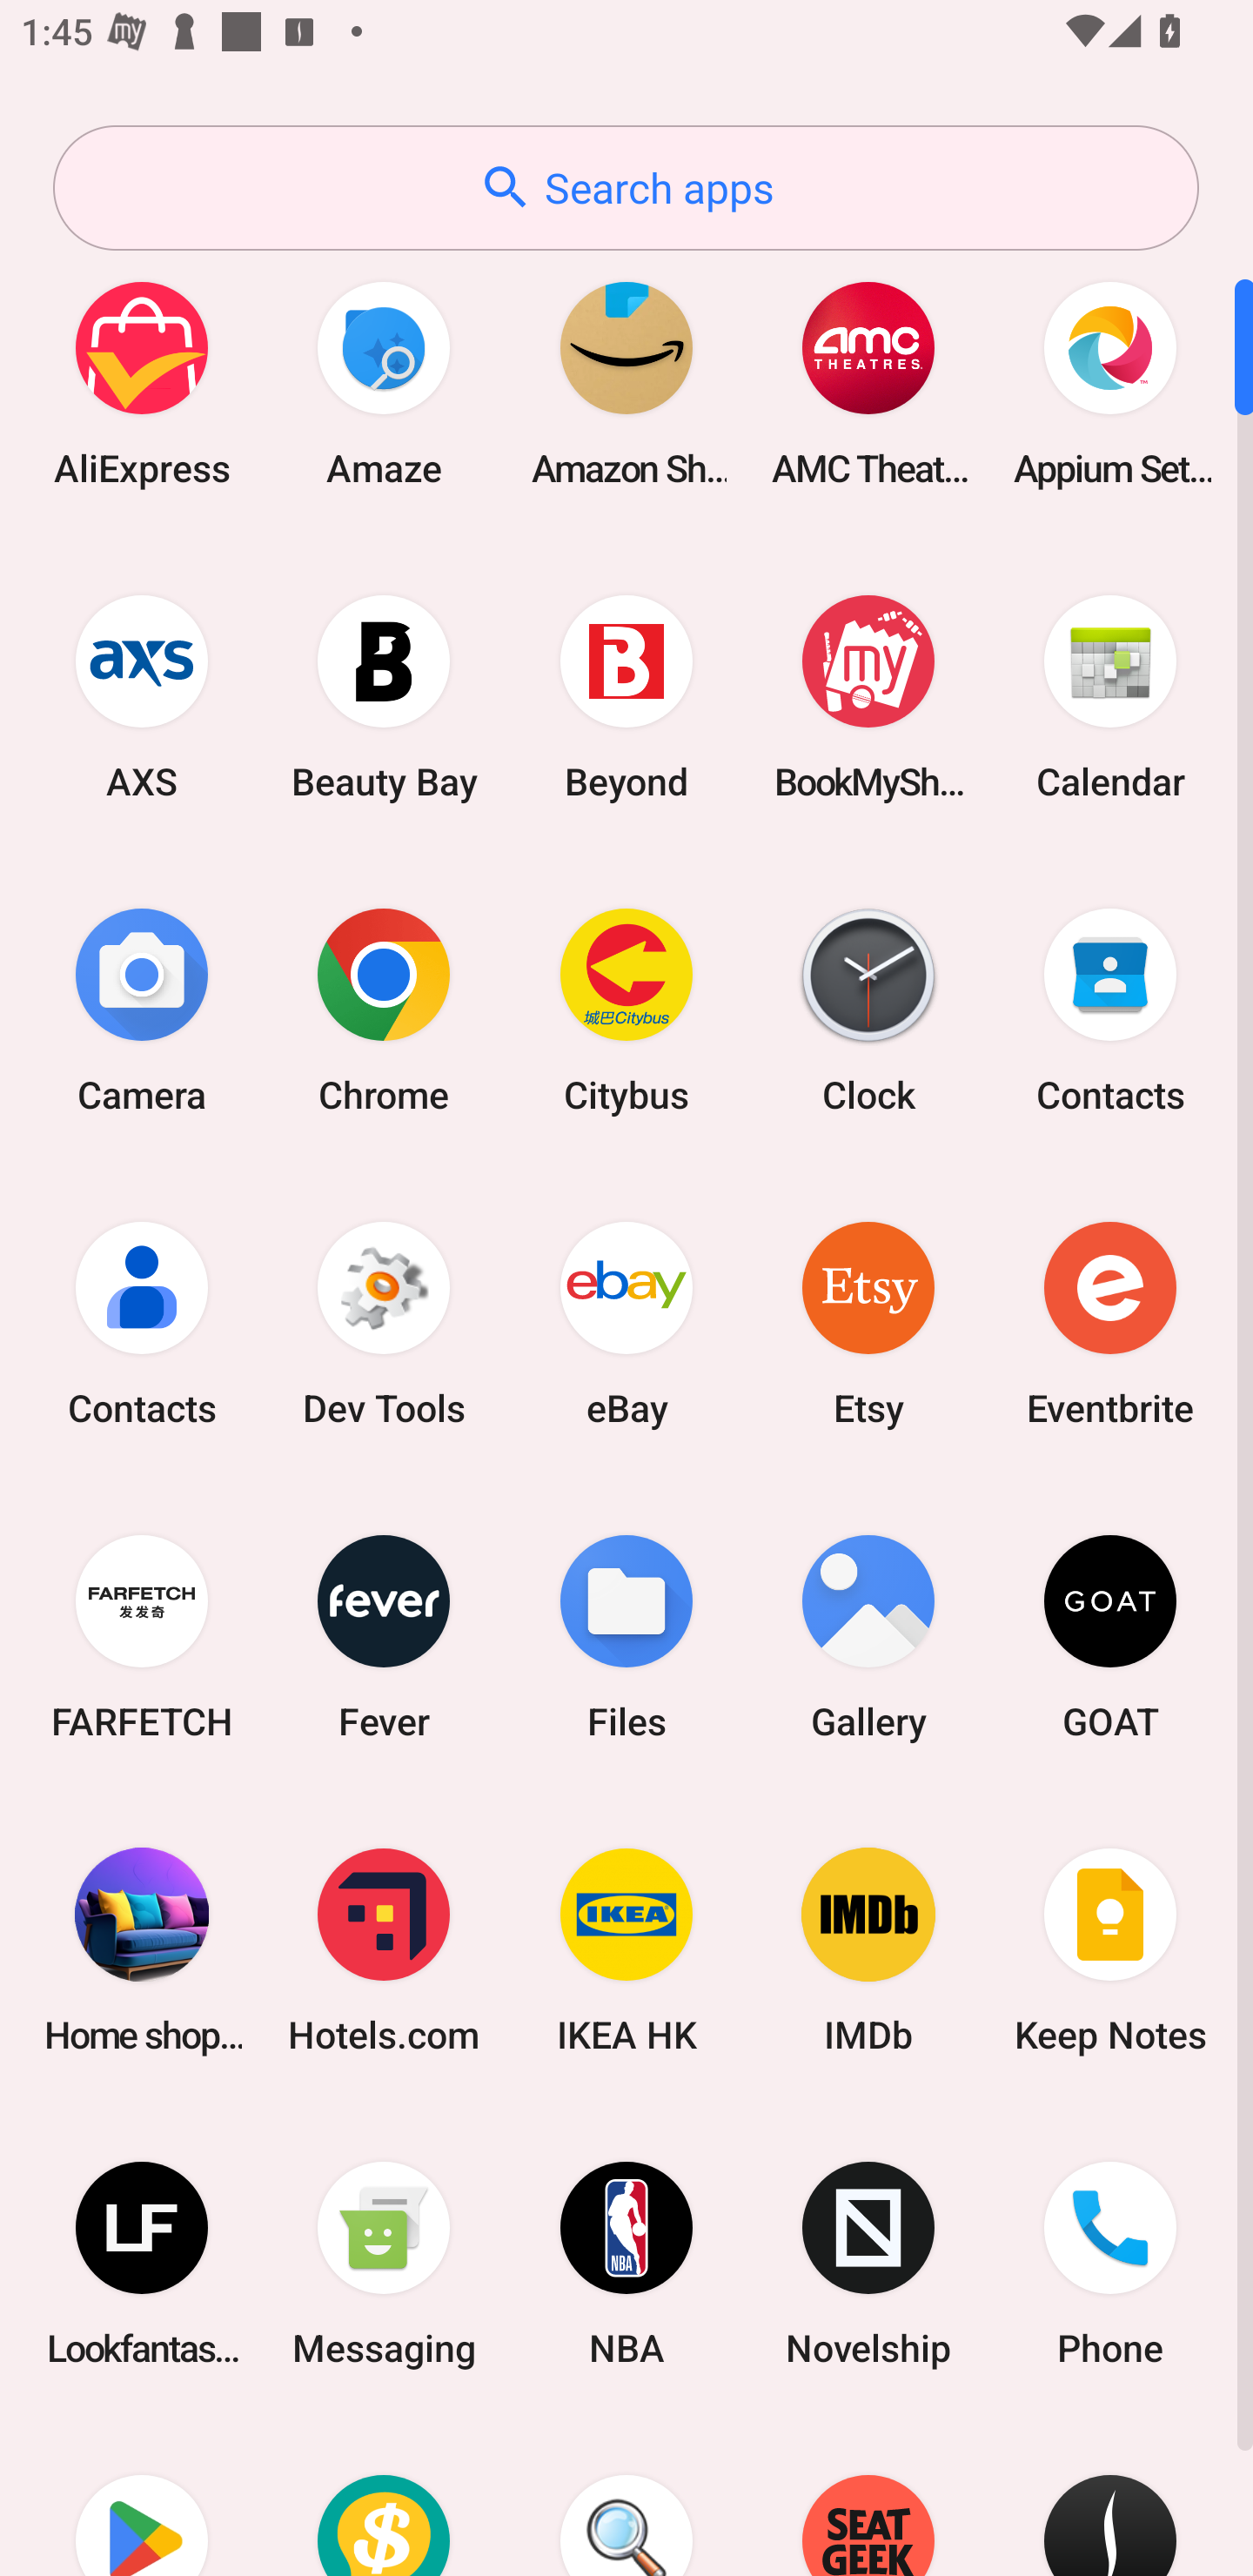  What do you see at coordinates (384, 383) in the screenshot?
I see `Amaze` at bounding box center [384, 383].